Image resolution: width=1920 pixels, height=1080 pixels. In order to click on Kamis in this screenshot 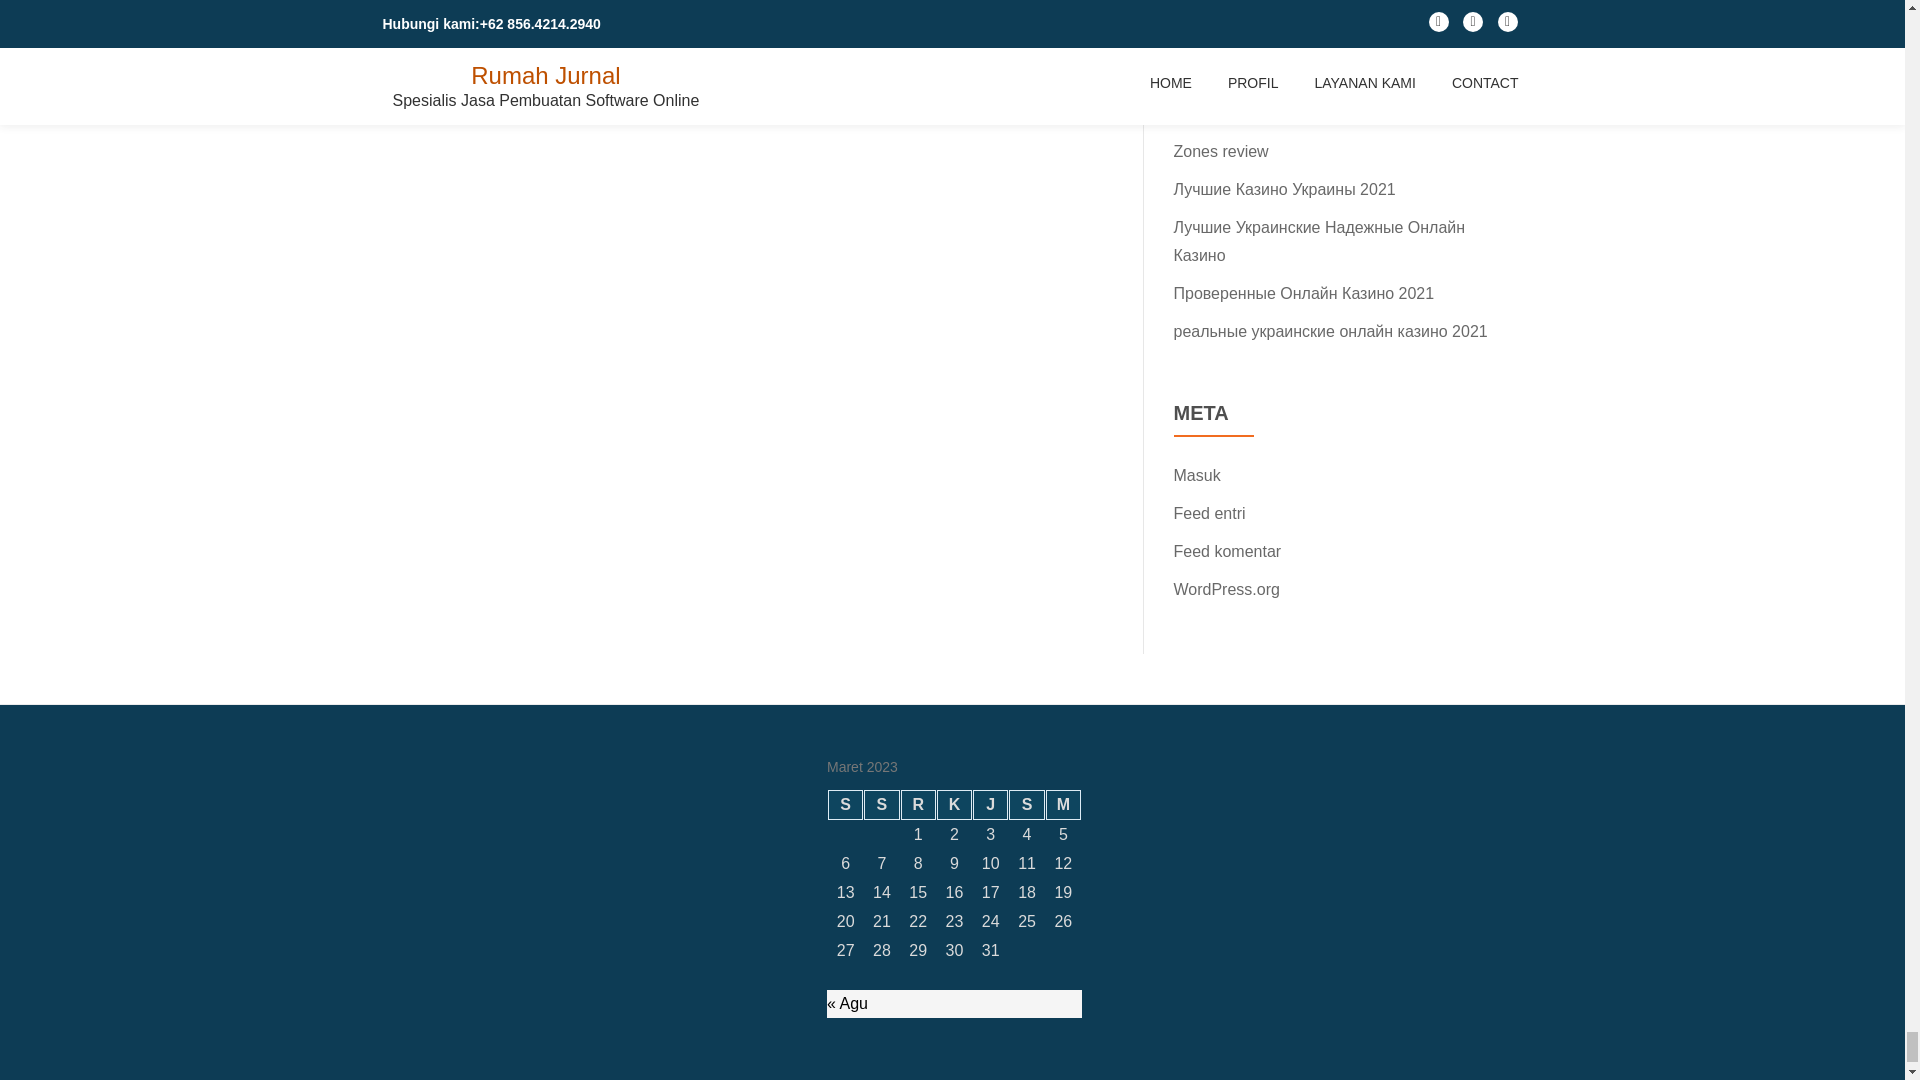, I will do `click(954, 804)`.